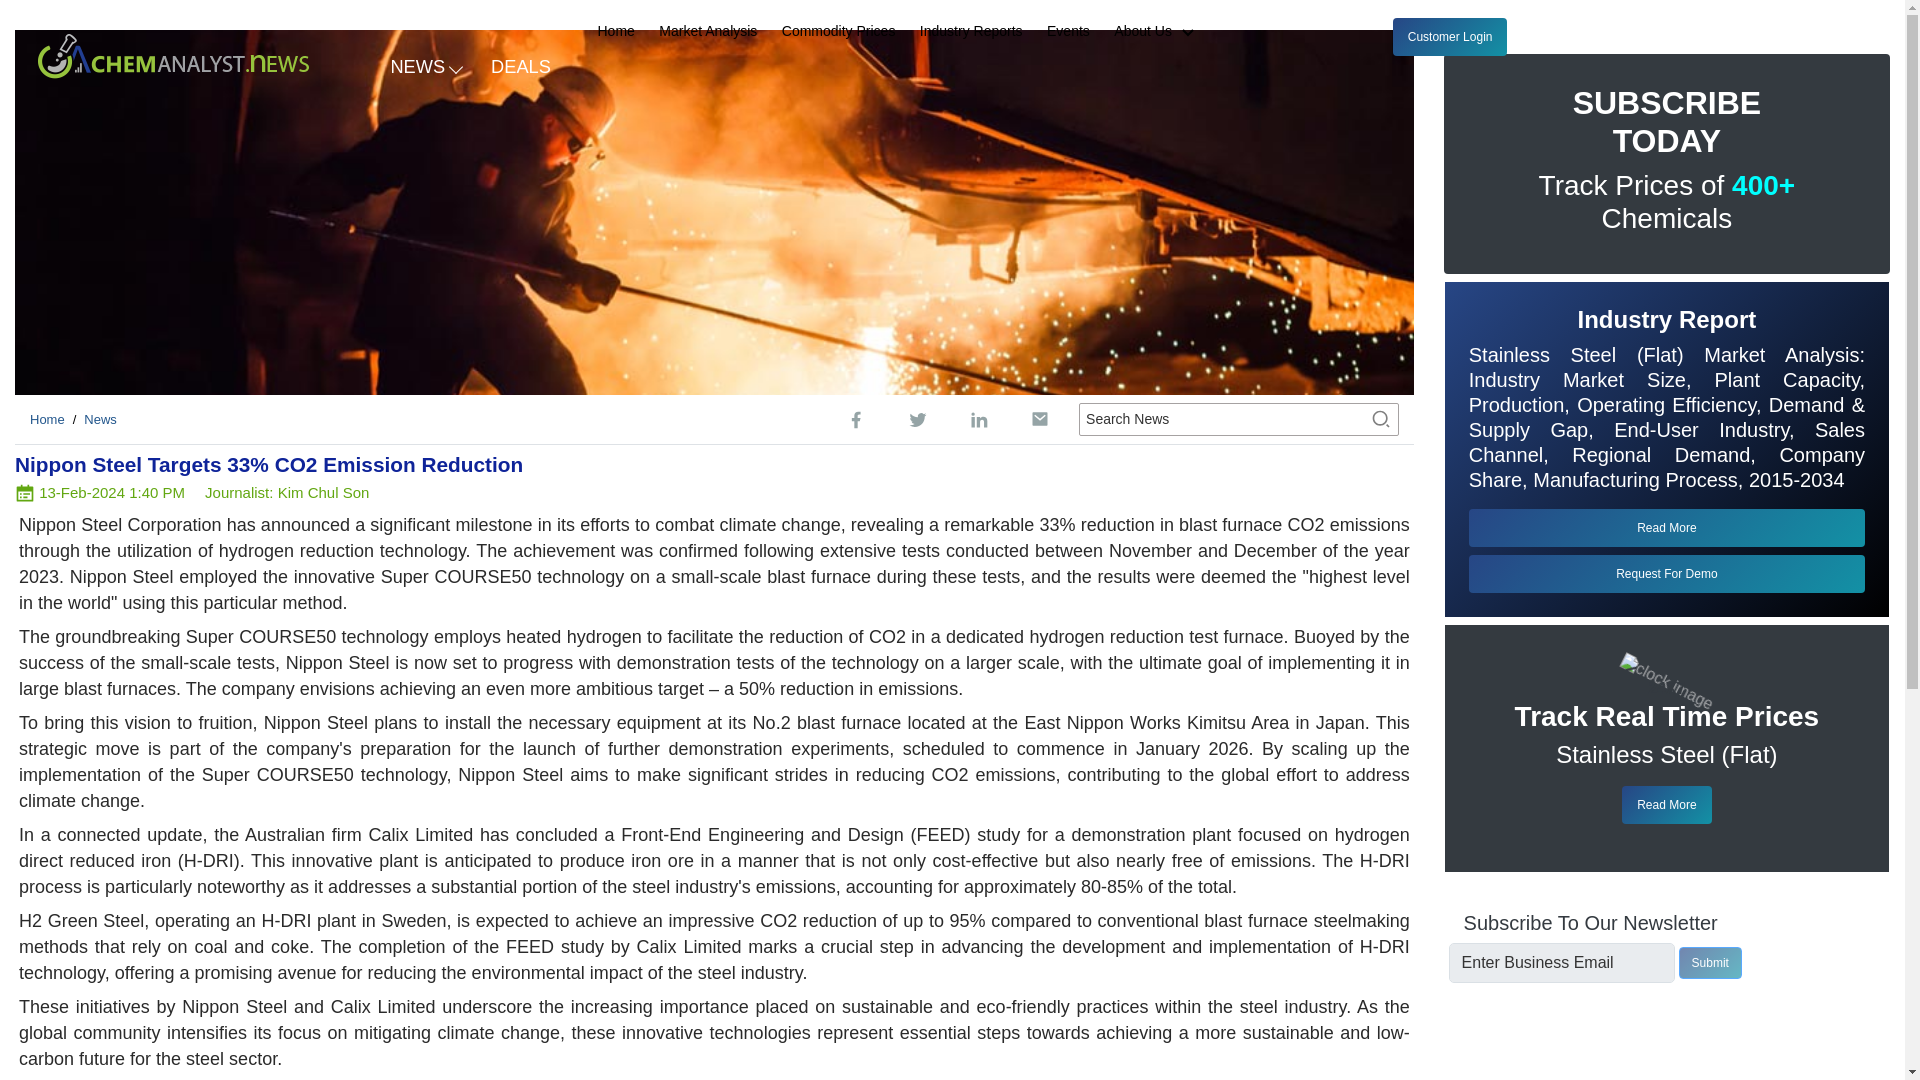 This screenshot has width=1920, height=1080. What do you see at coordinates (1710, 962) in the screenshot?
I see `Submit` at bounding box center [1710, 962].